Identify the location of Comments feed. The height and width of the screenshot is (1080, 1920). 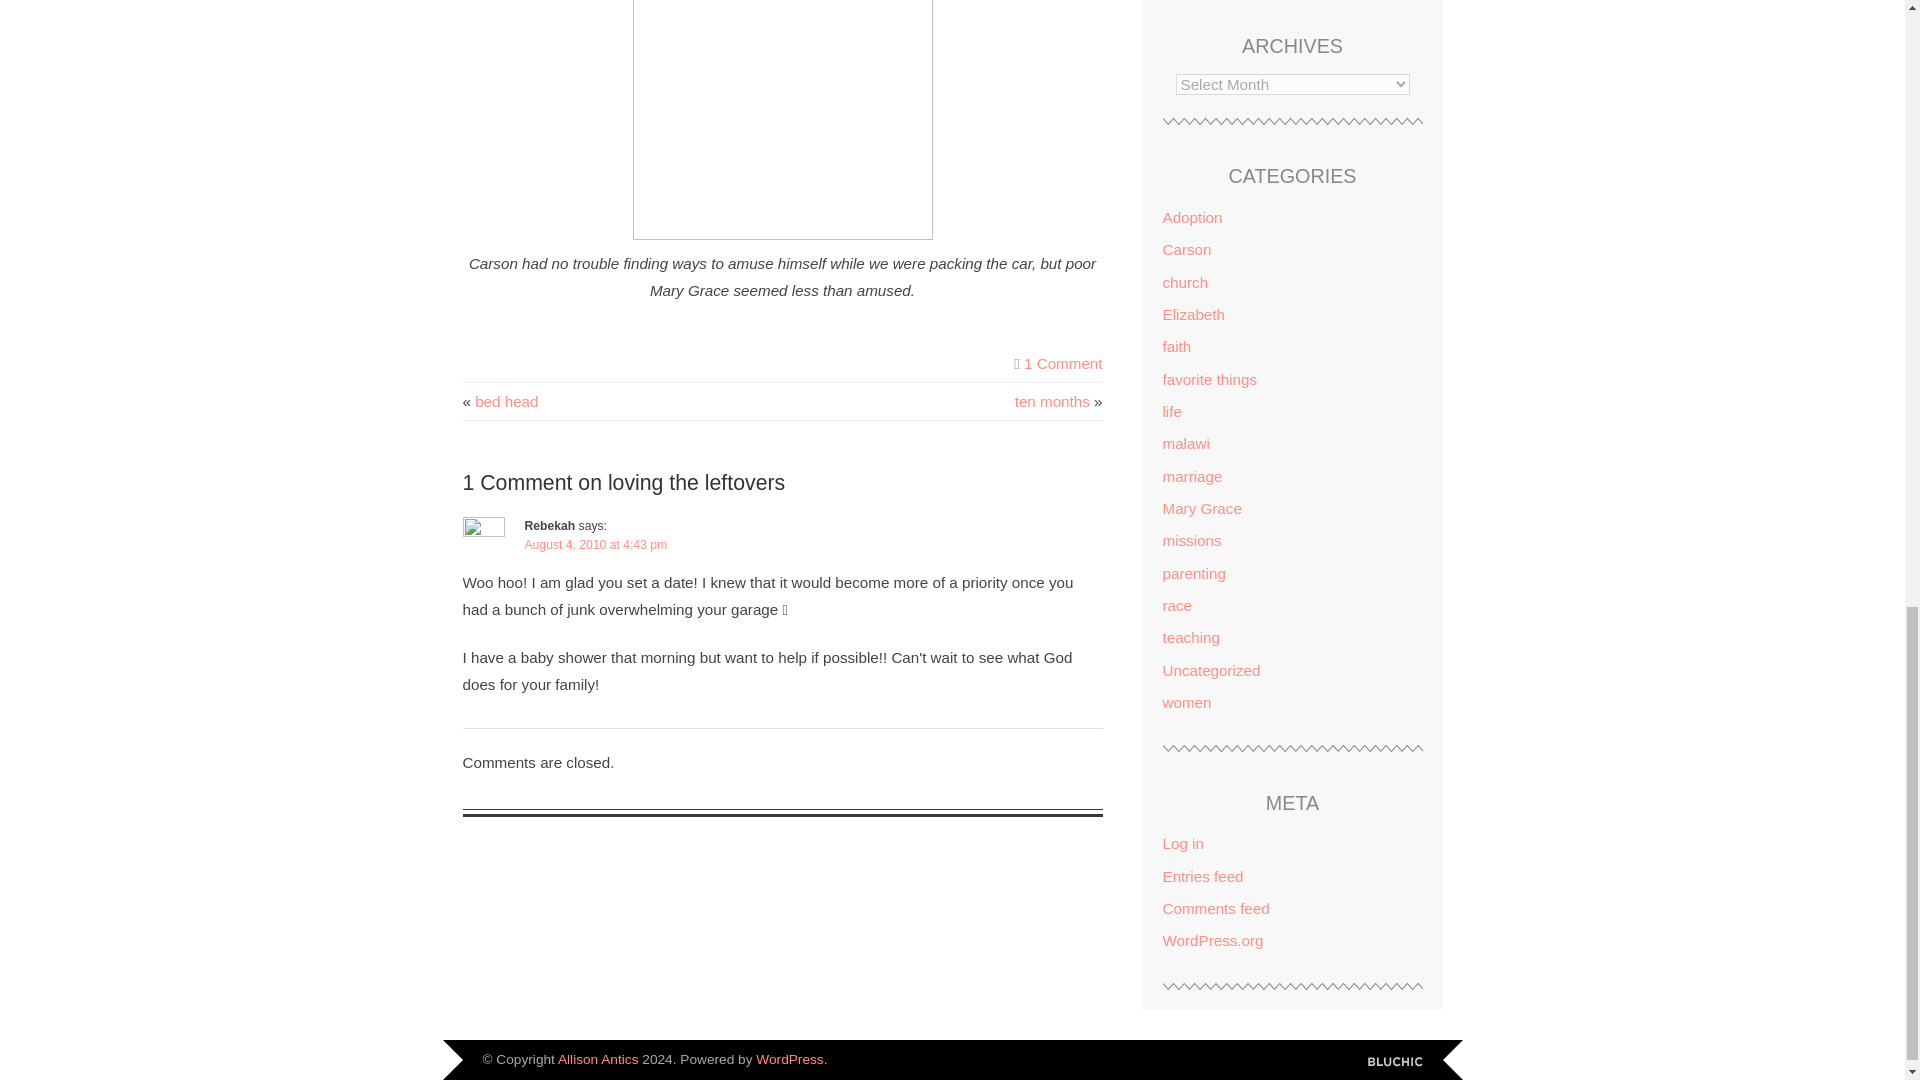
(1215, 908).